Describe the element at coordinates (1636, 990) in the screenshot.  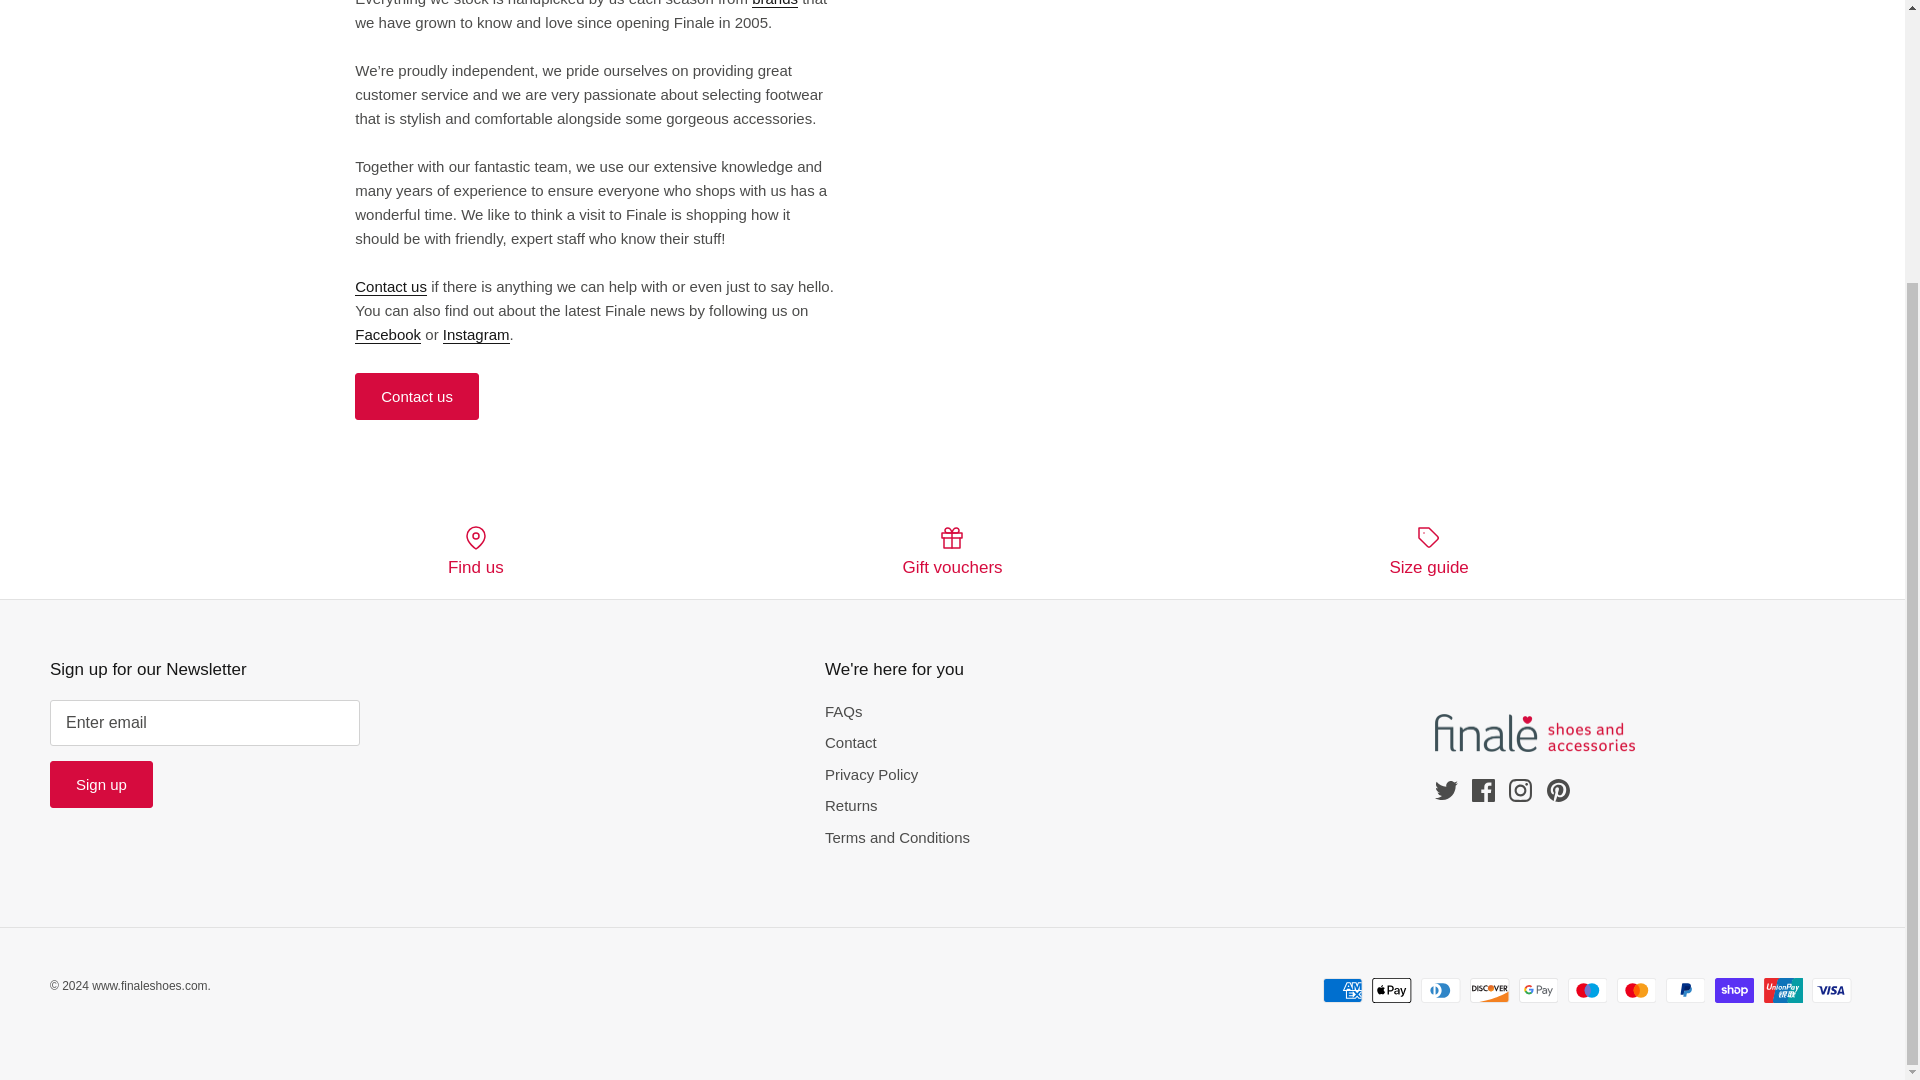
I see `Mastercard` at that location.